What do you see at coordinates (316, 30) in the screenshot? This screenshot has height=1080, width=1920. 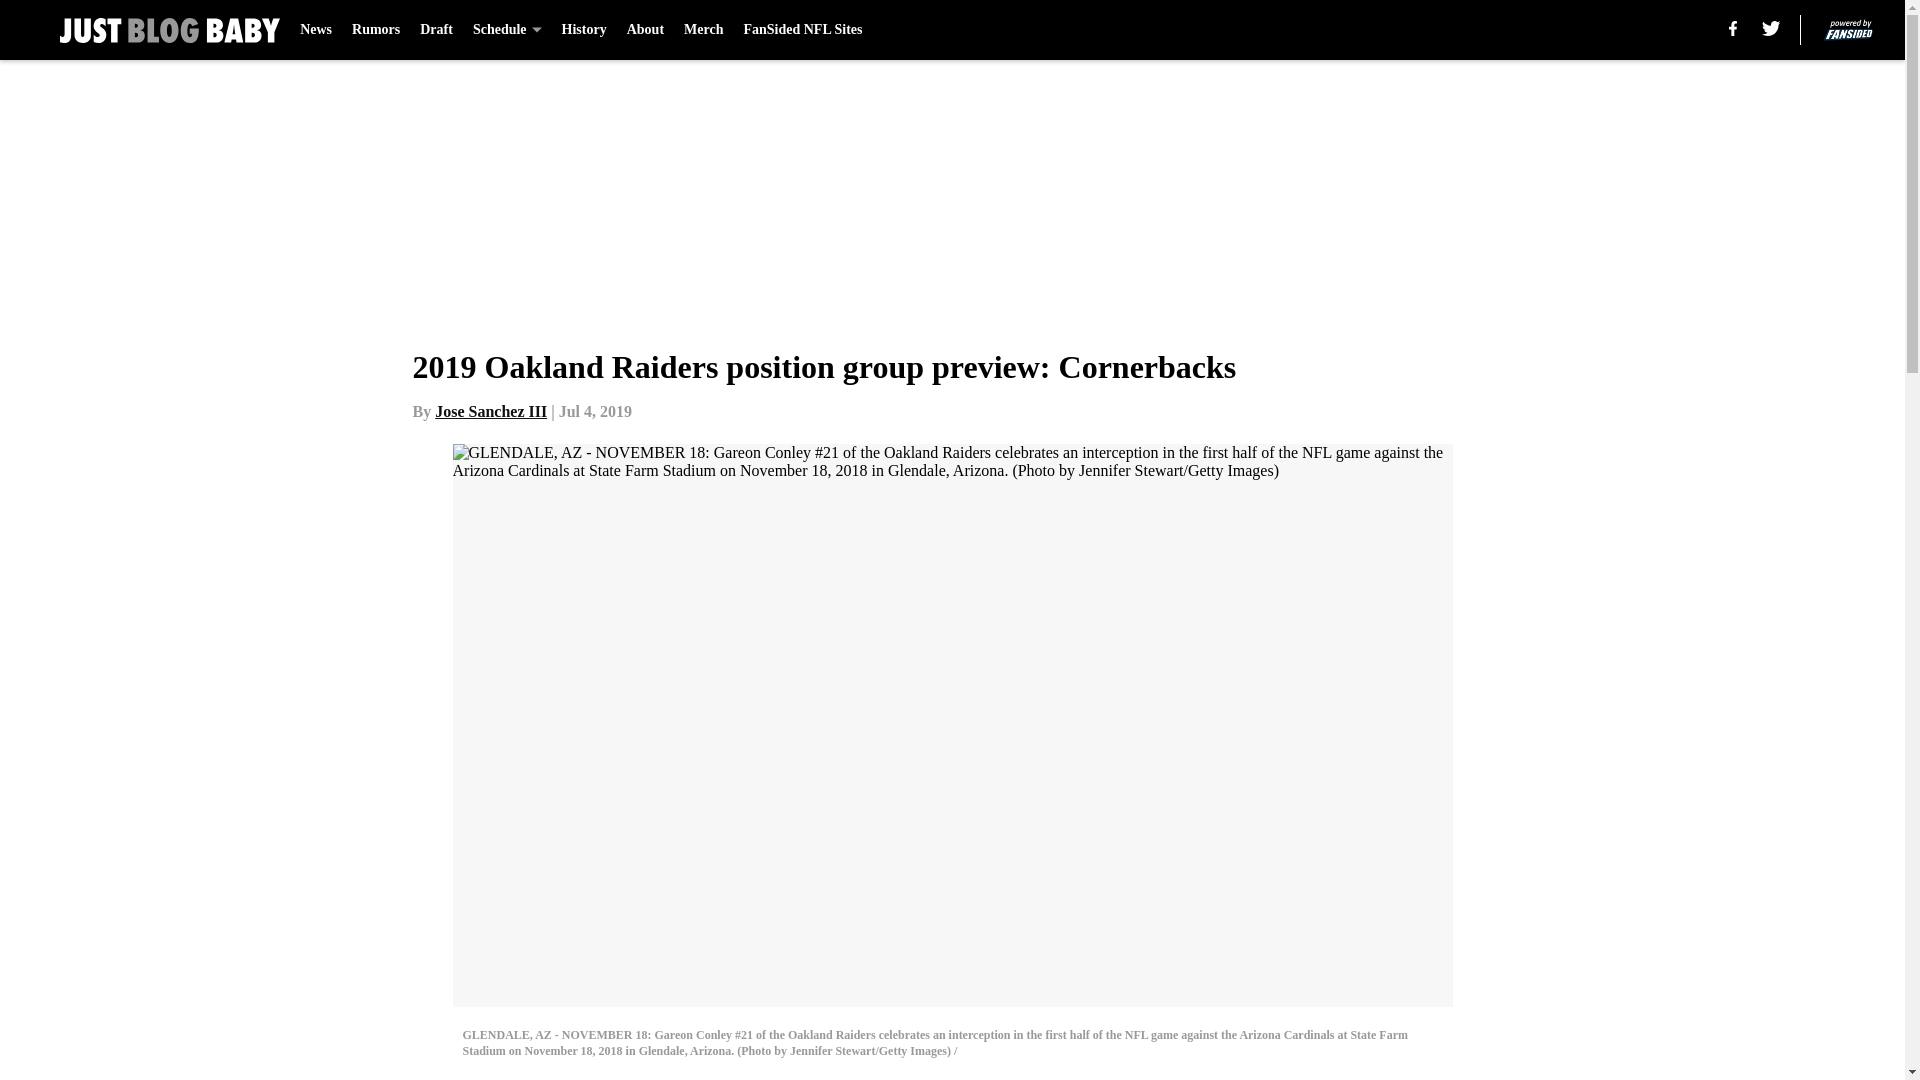 I see `News` at bounding box center [316, 30].